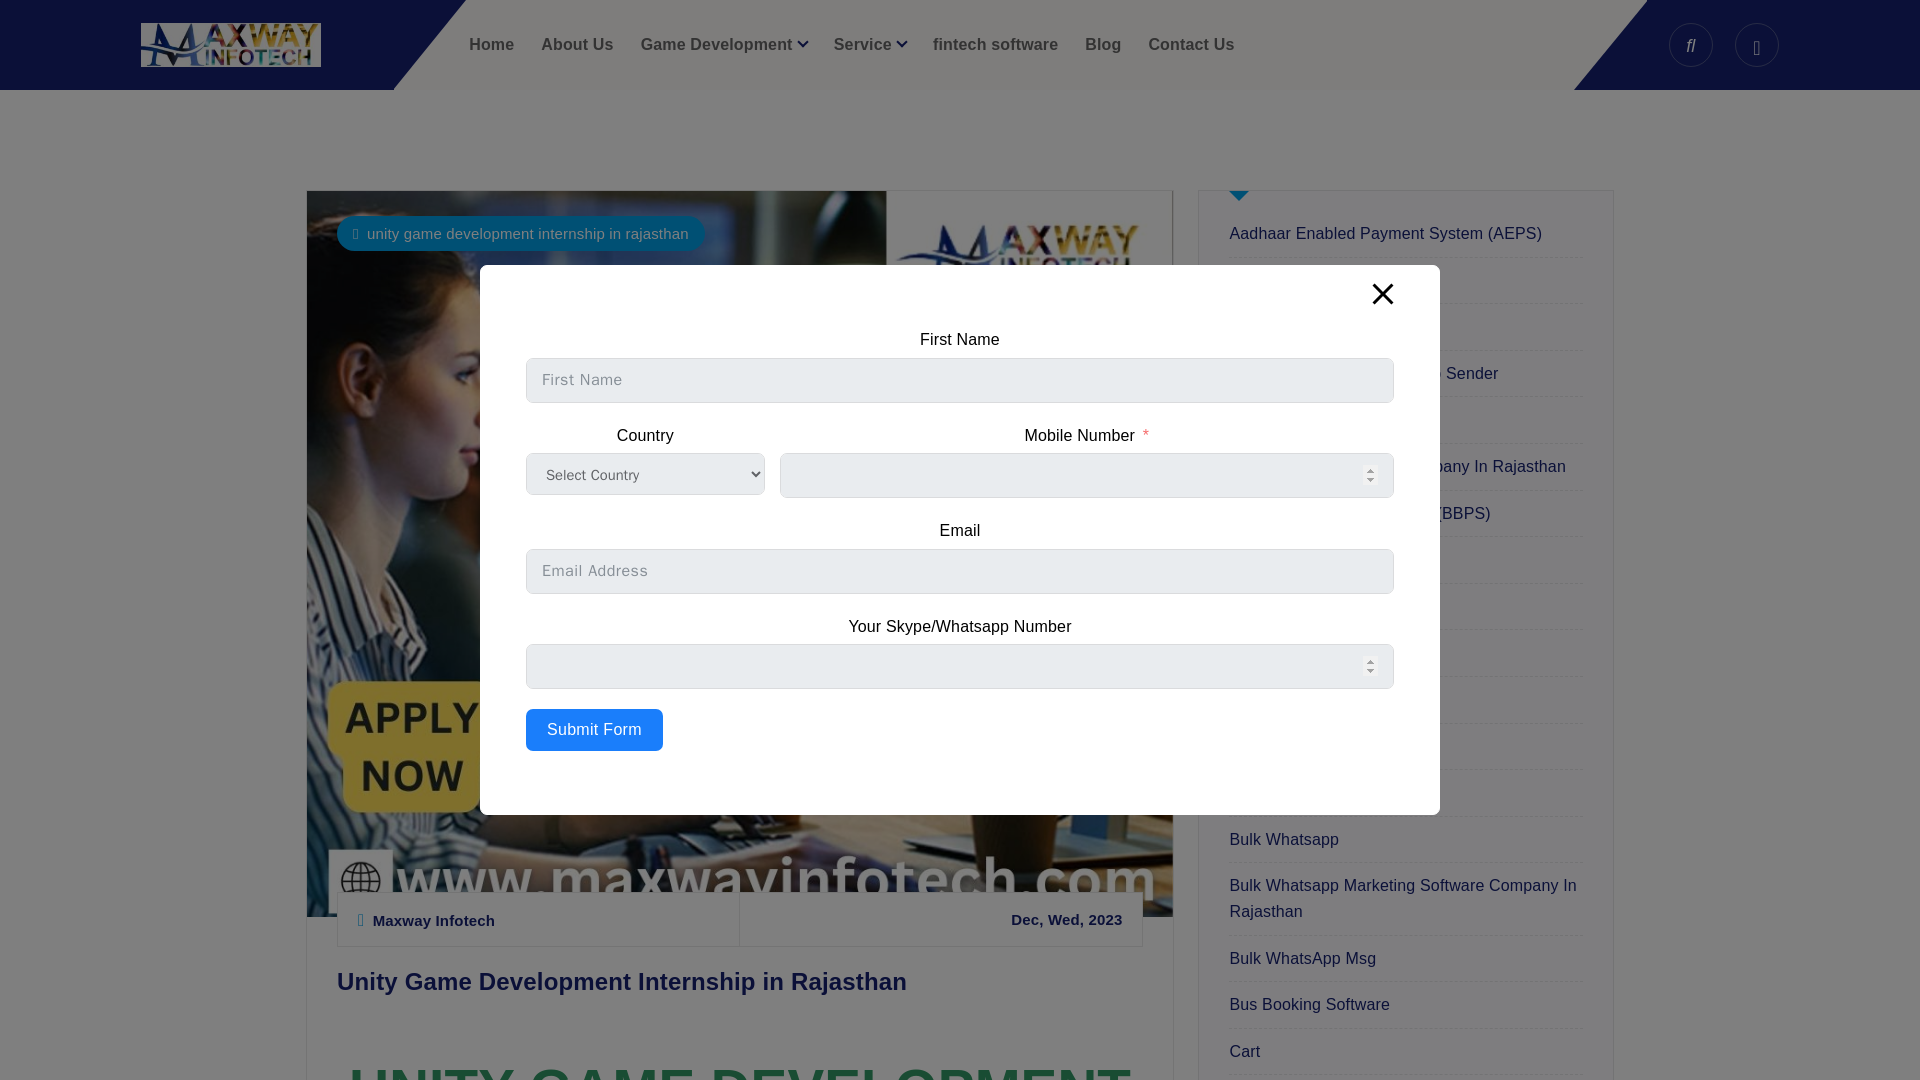 The image size is (1920, 1080). I want to click on Game Development, so click(724, 44).